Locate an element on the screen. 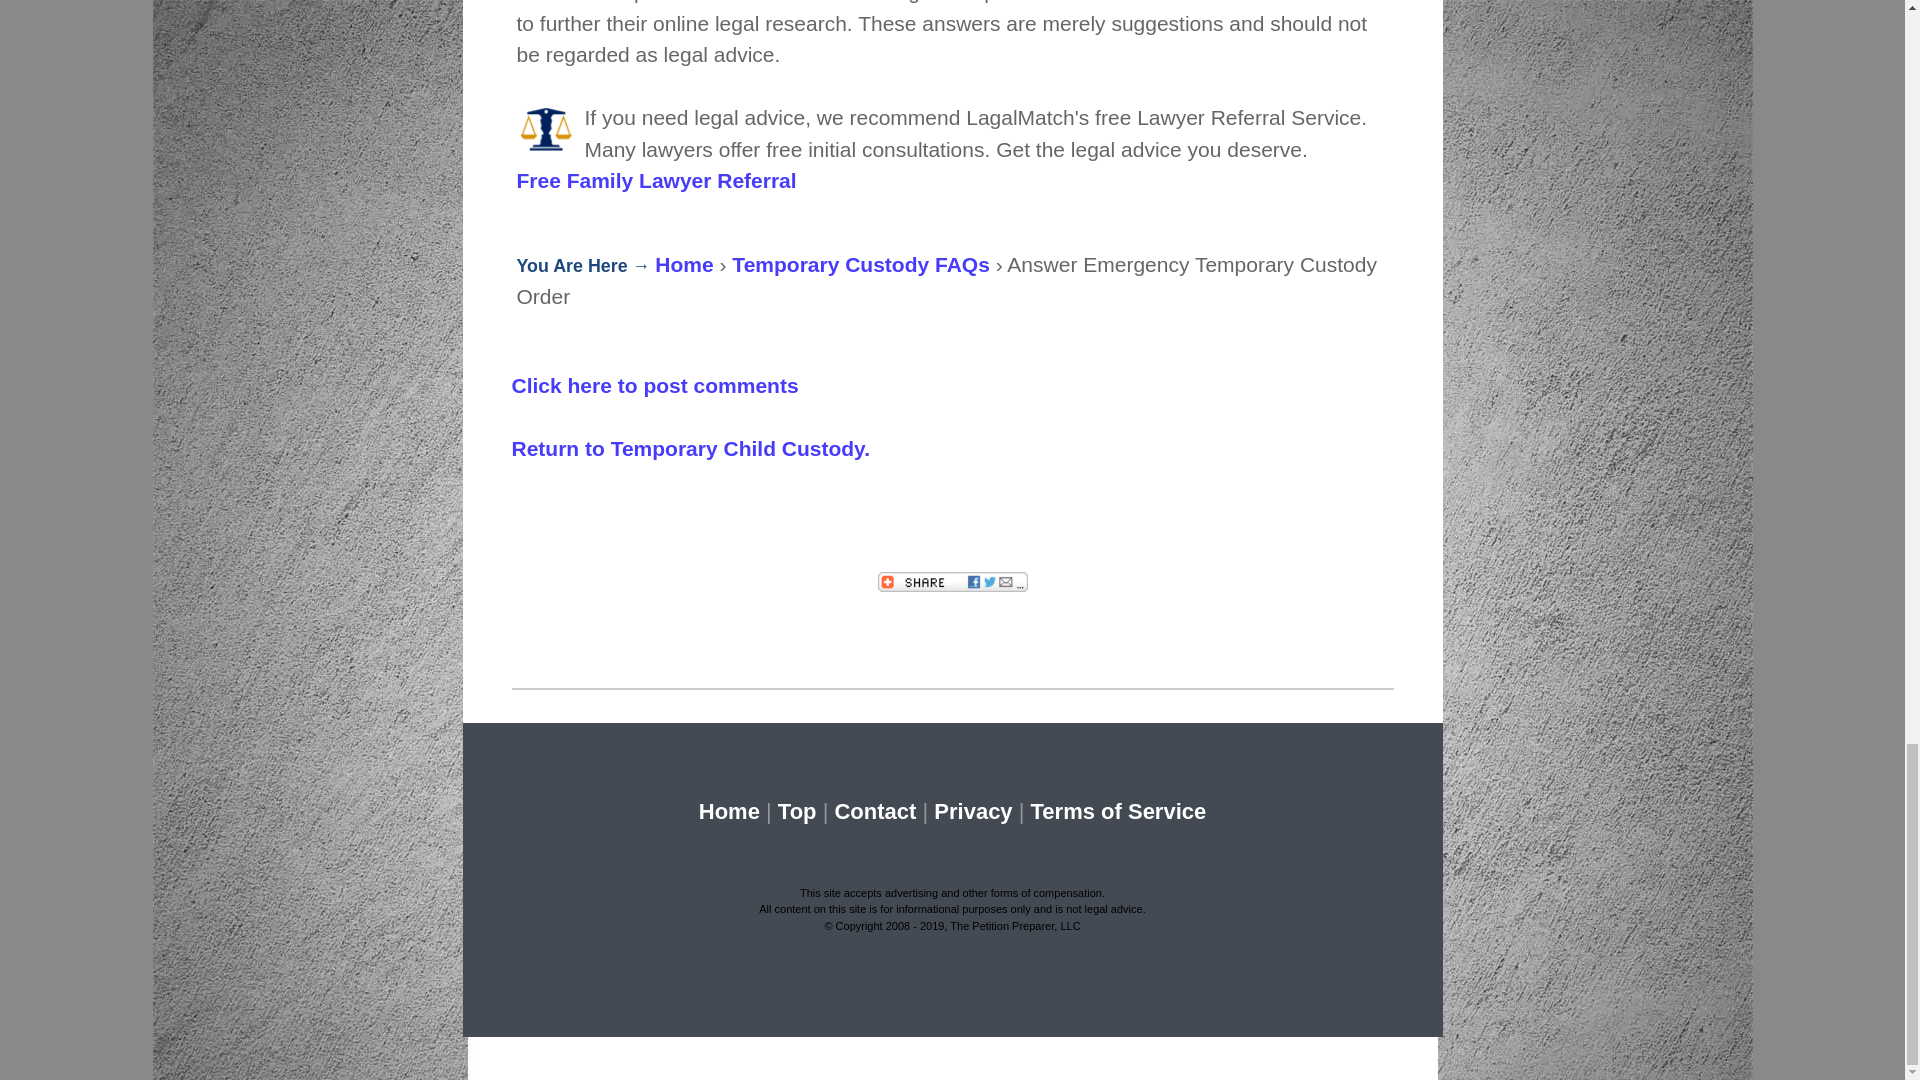  Return to Temporary Child Custody. is located at coordinates (692, 448).